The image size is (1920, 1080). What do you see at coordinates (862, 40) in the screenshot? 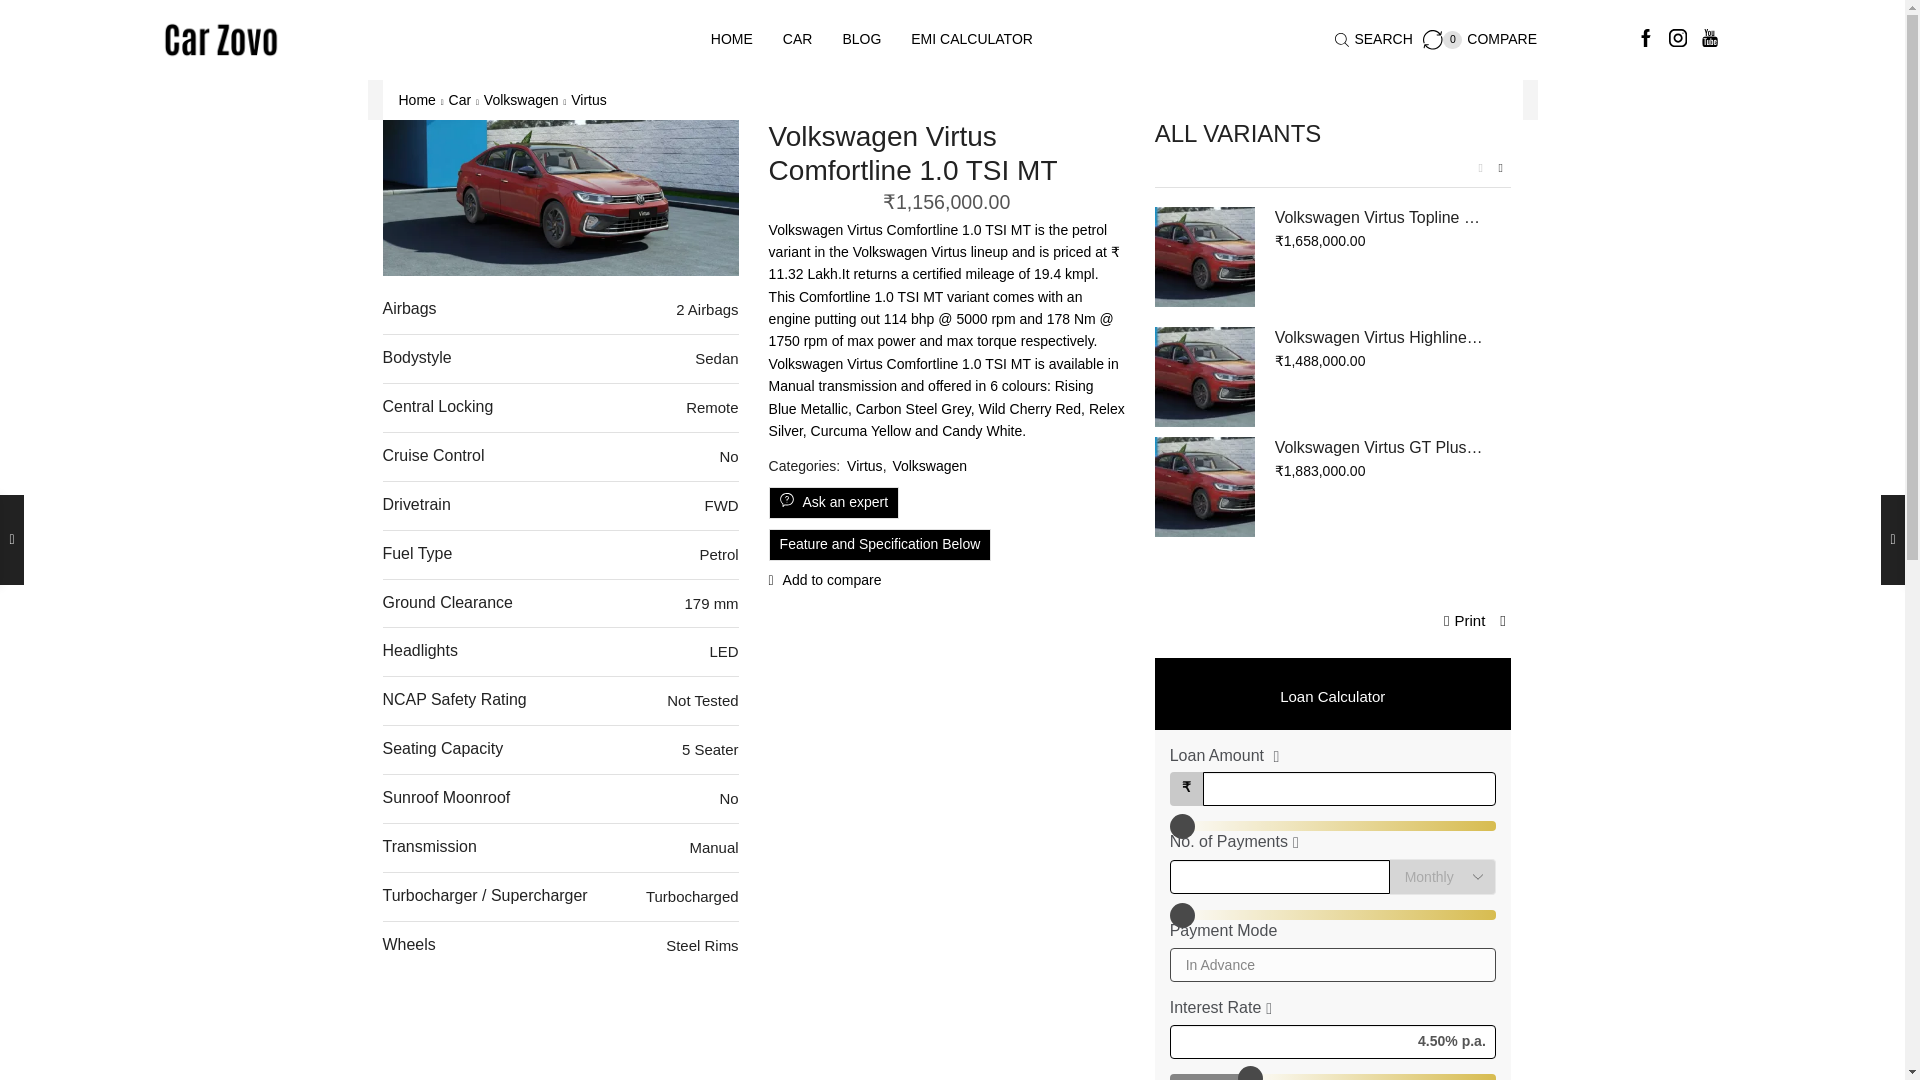
I see `BLOG` at bounding box center [862, 40].